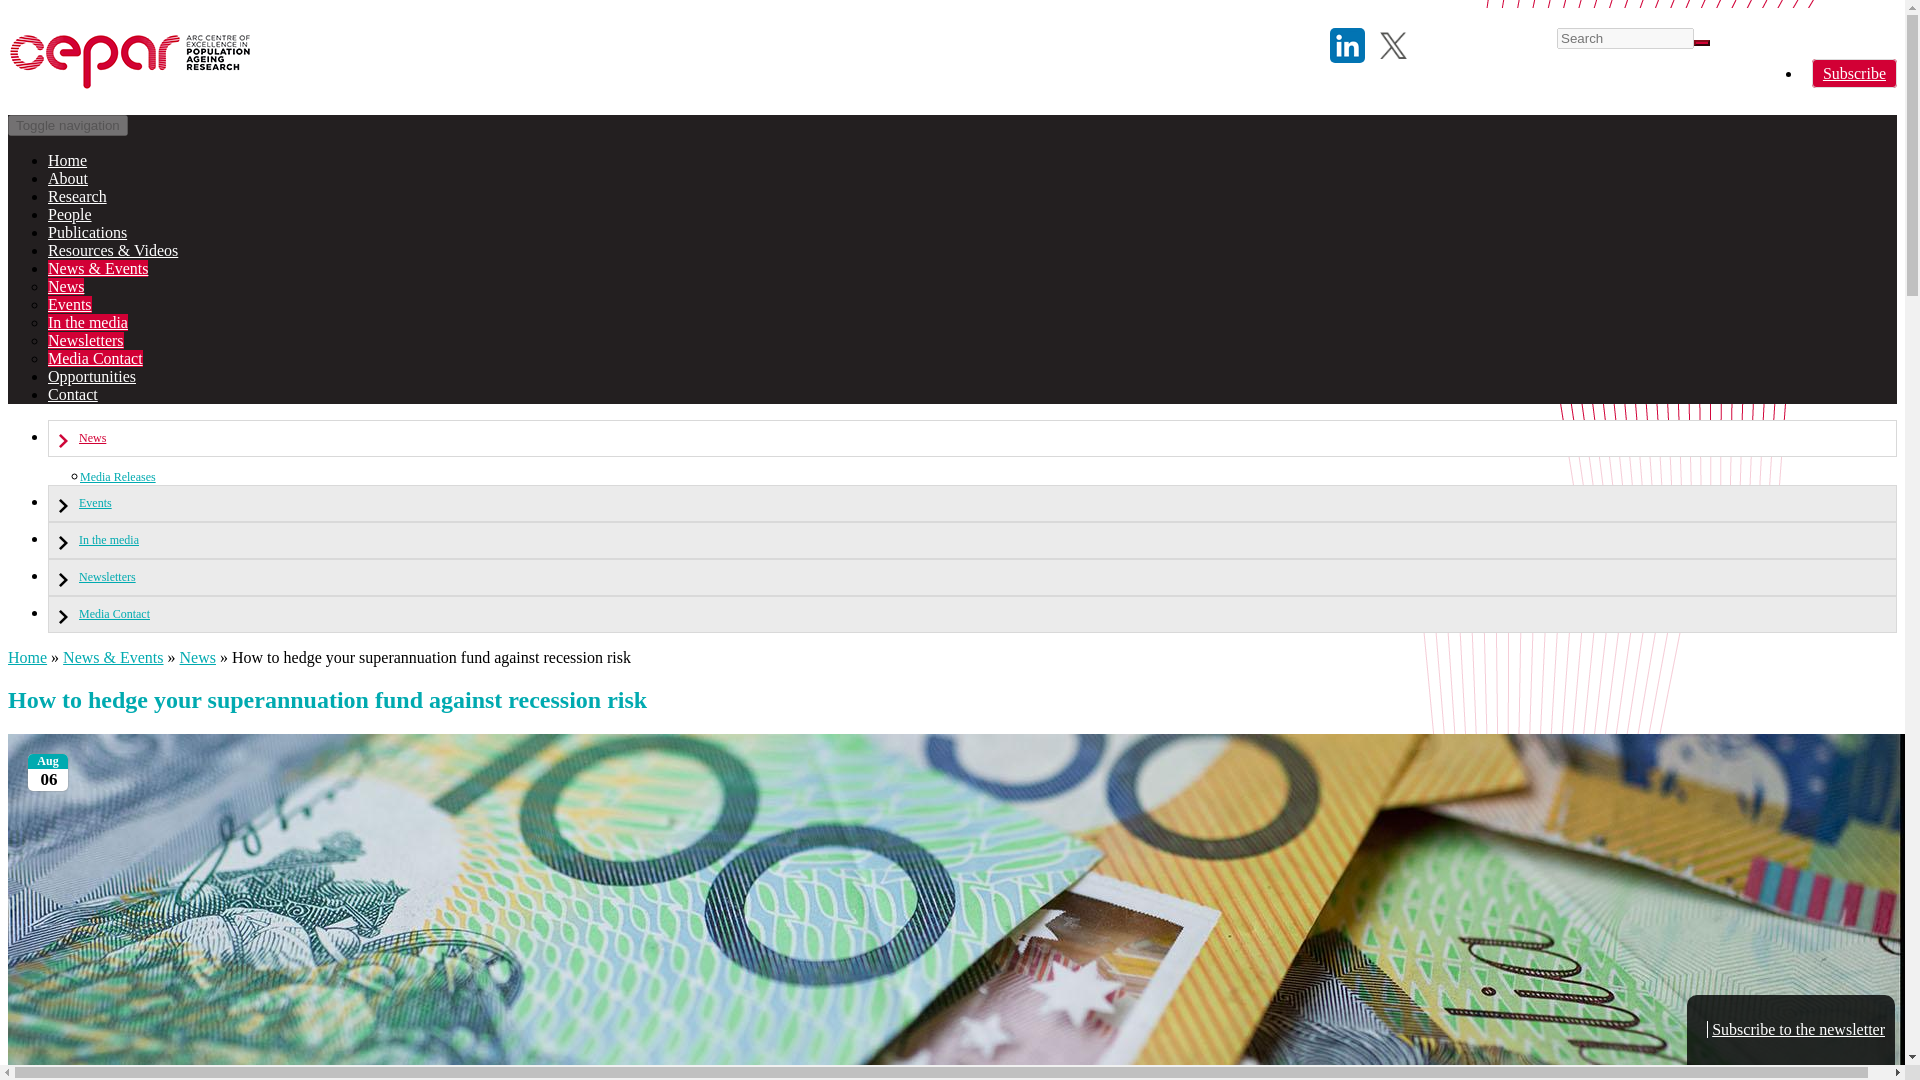  I want to click on Media Contact, so click(972, 614).